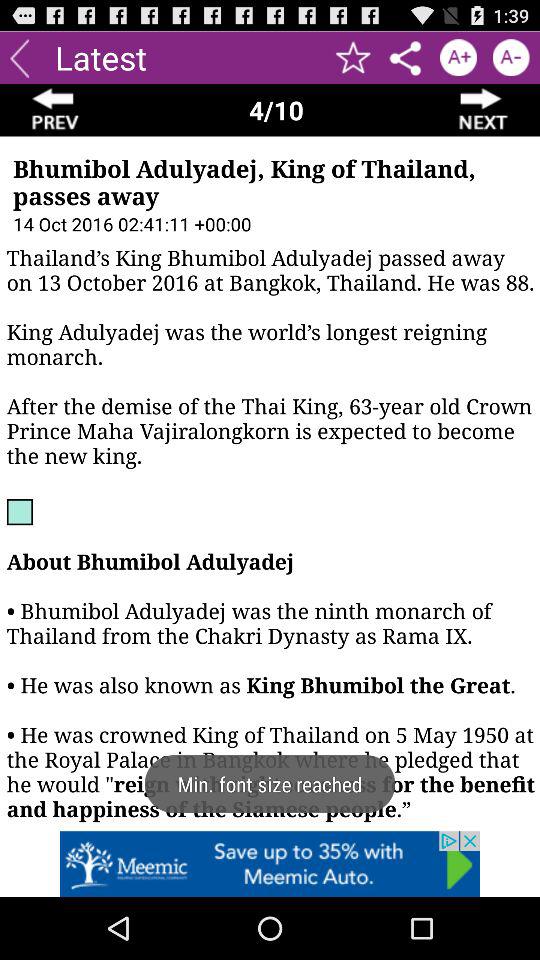  What do you see at coordinates (406, 58) in the screenshot?
I see `settiongs` at bounding box center [406, 58].